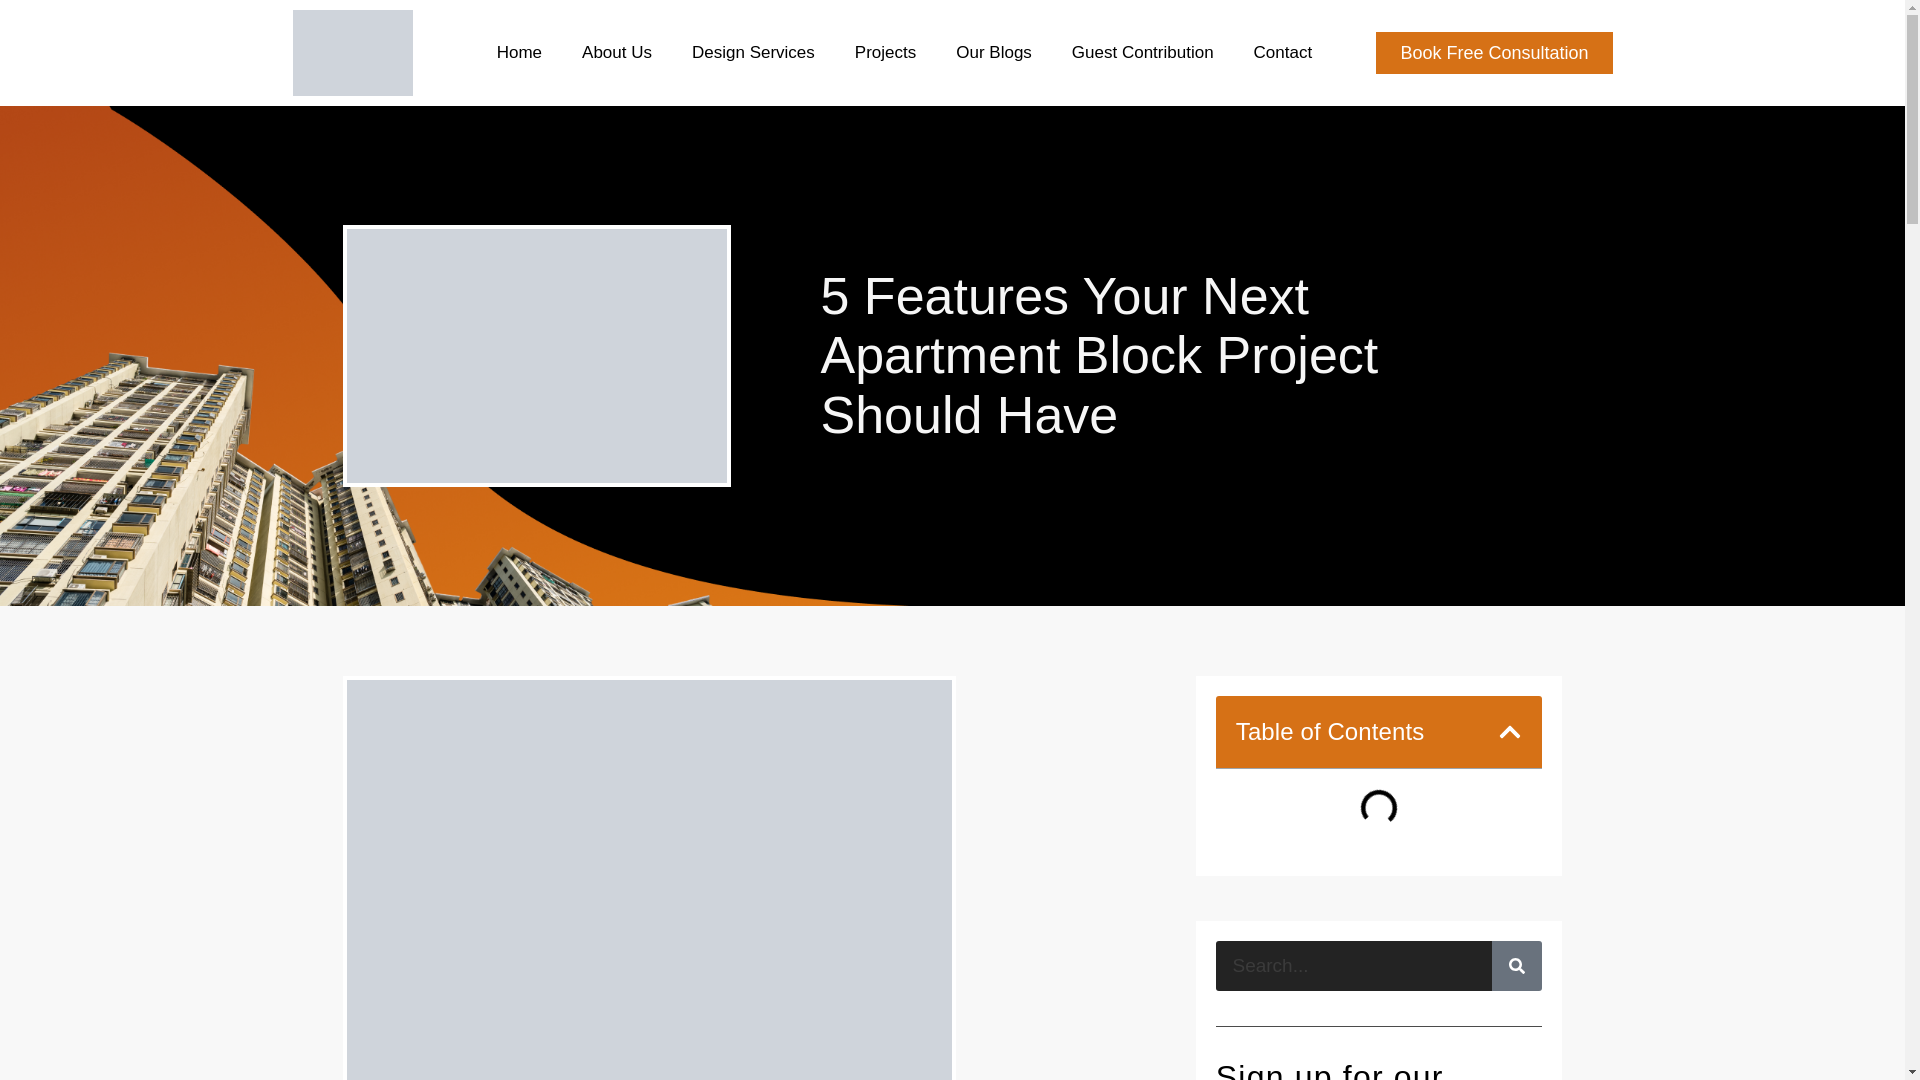  Describe the element at coordinates (886, 52) in the screenshot. I see `Projects` at that location.